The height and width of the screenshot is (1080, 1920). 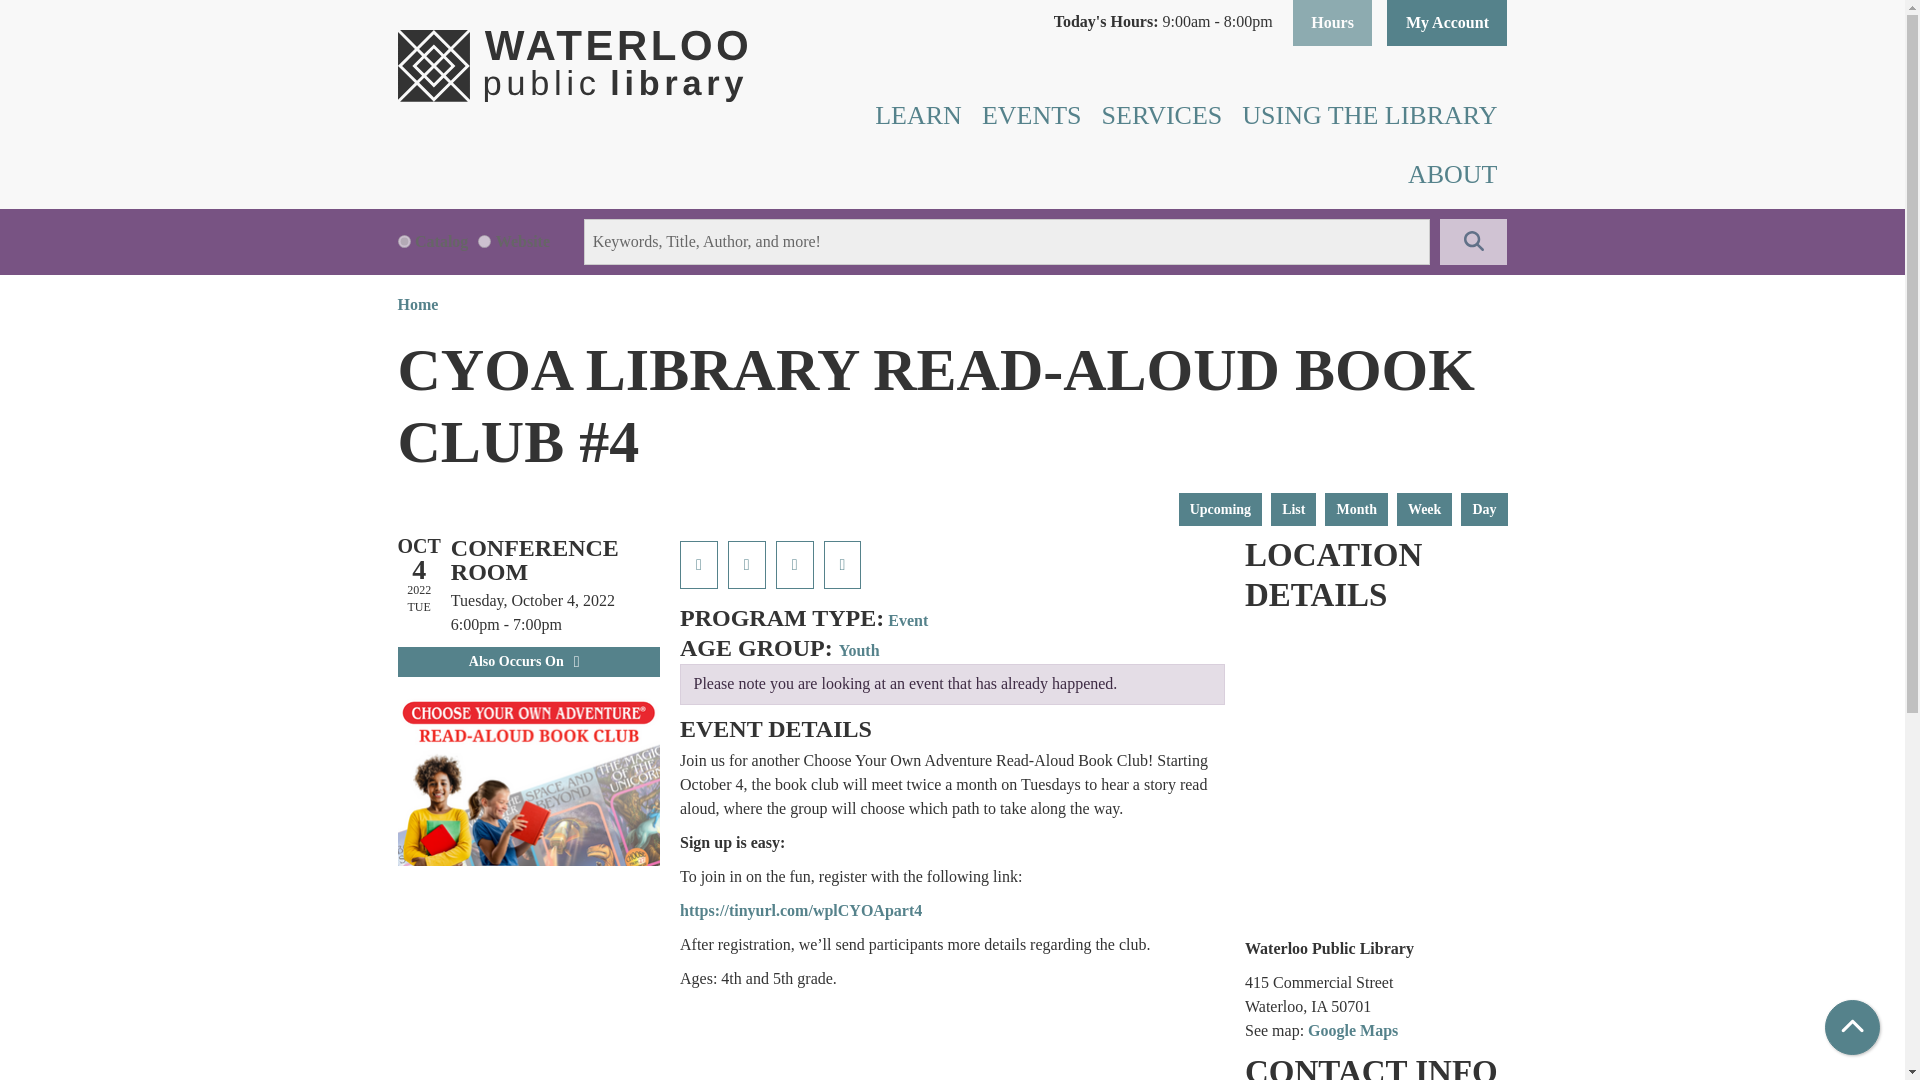 I want to click on Search, so click(x=1474, y=242).